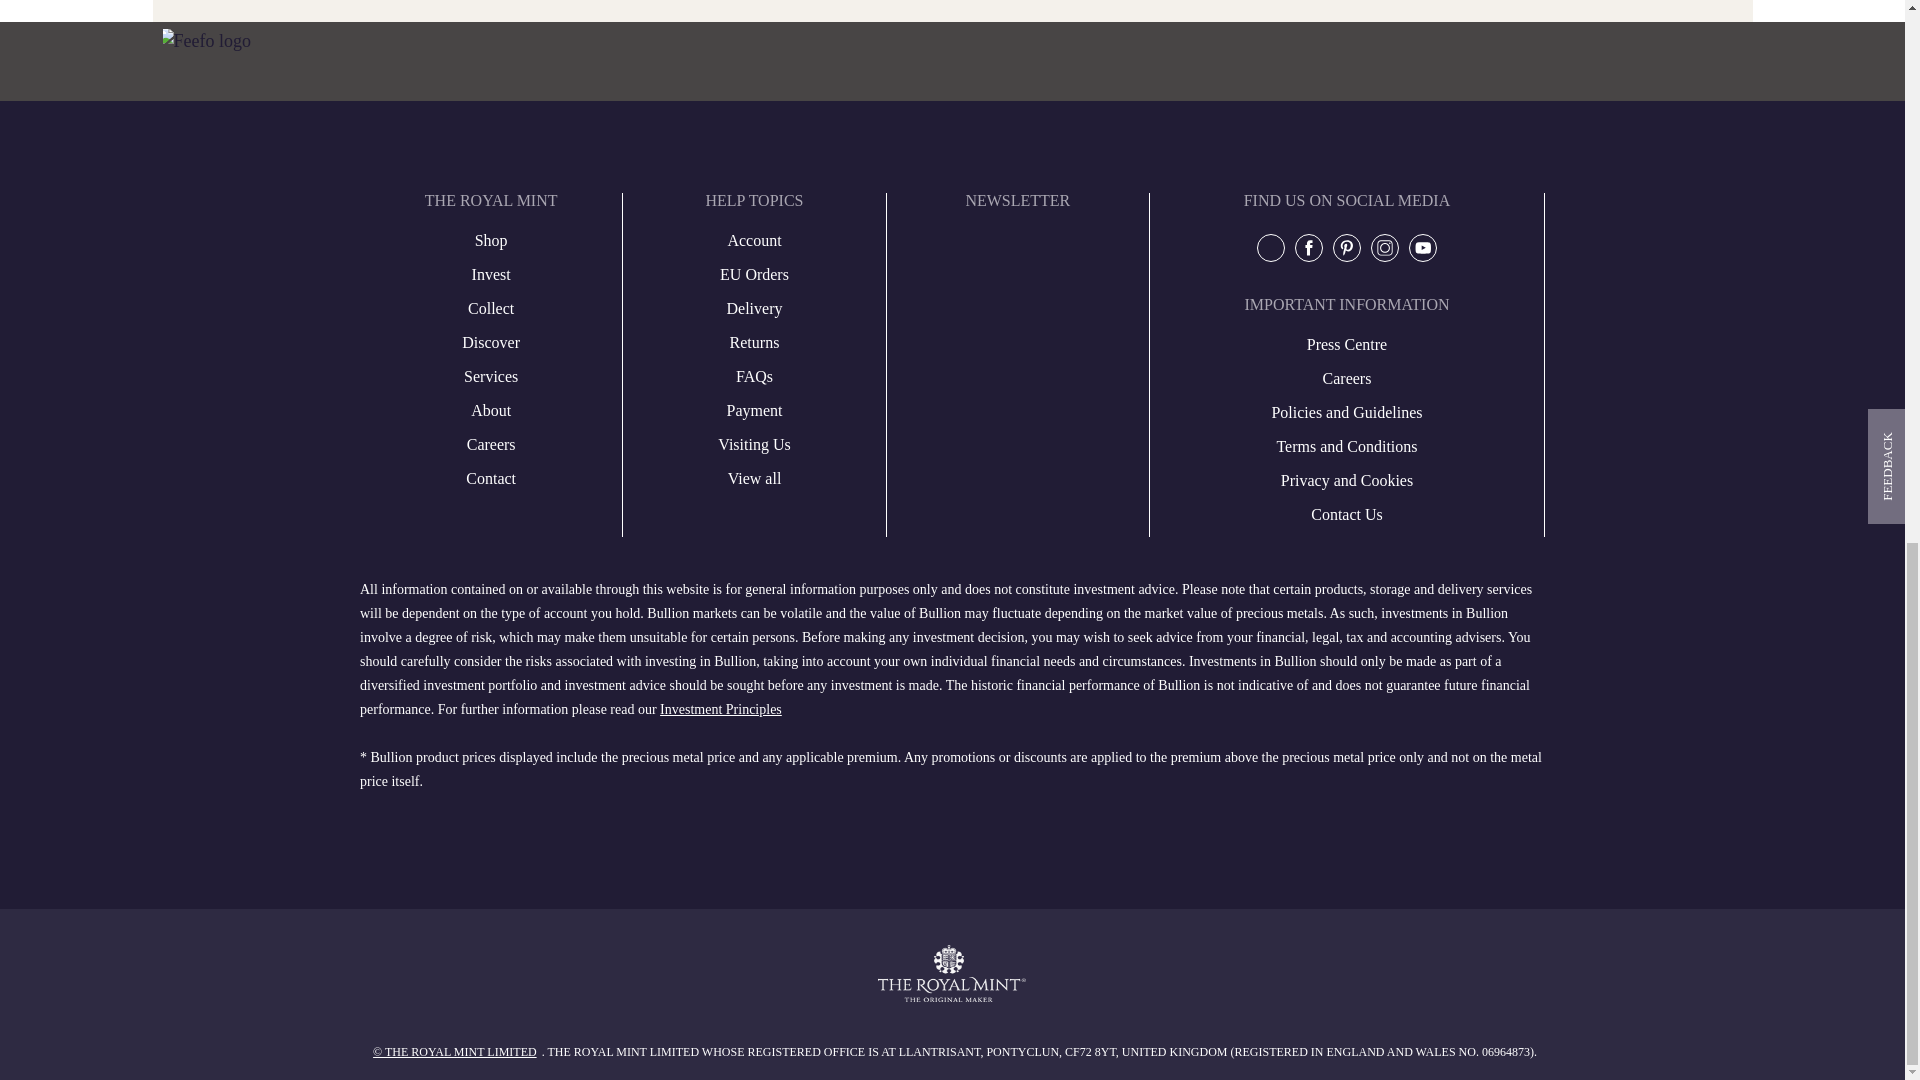 The image size is (1920, 1080). Describe the element at coordinates (204, 42) in the screenshot. I see `Read more independent Royal Mint reviews on Feefo` at that location.